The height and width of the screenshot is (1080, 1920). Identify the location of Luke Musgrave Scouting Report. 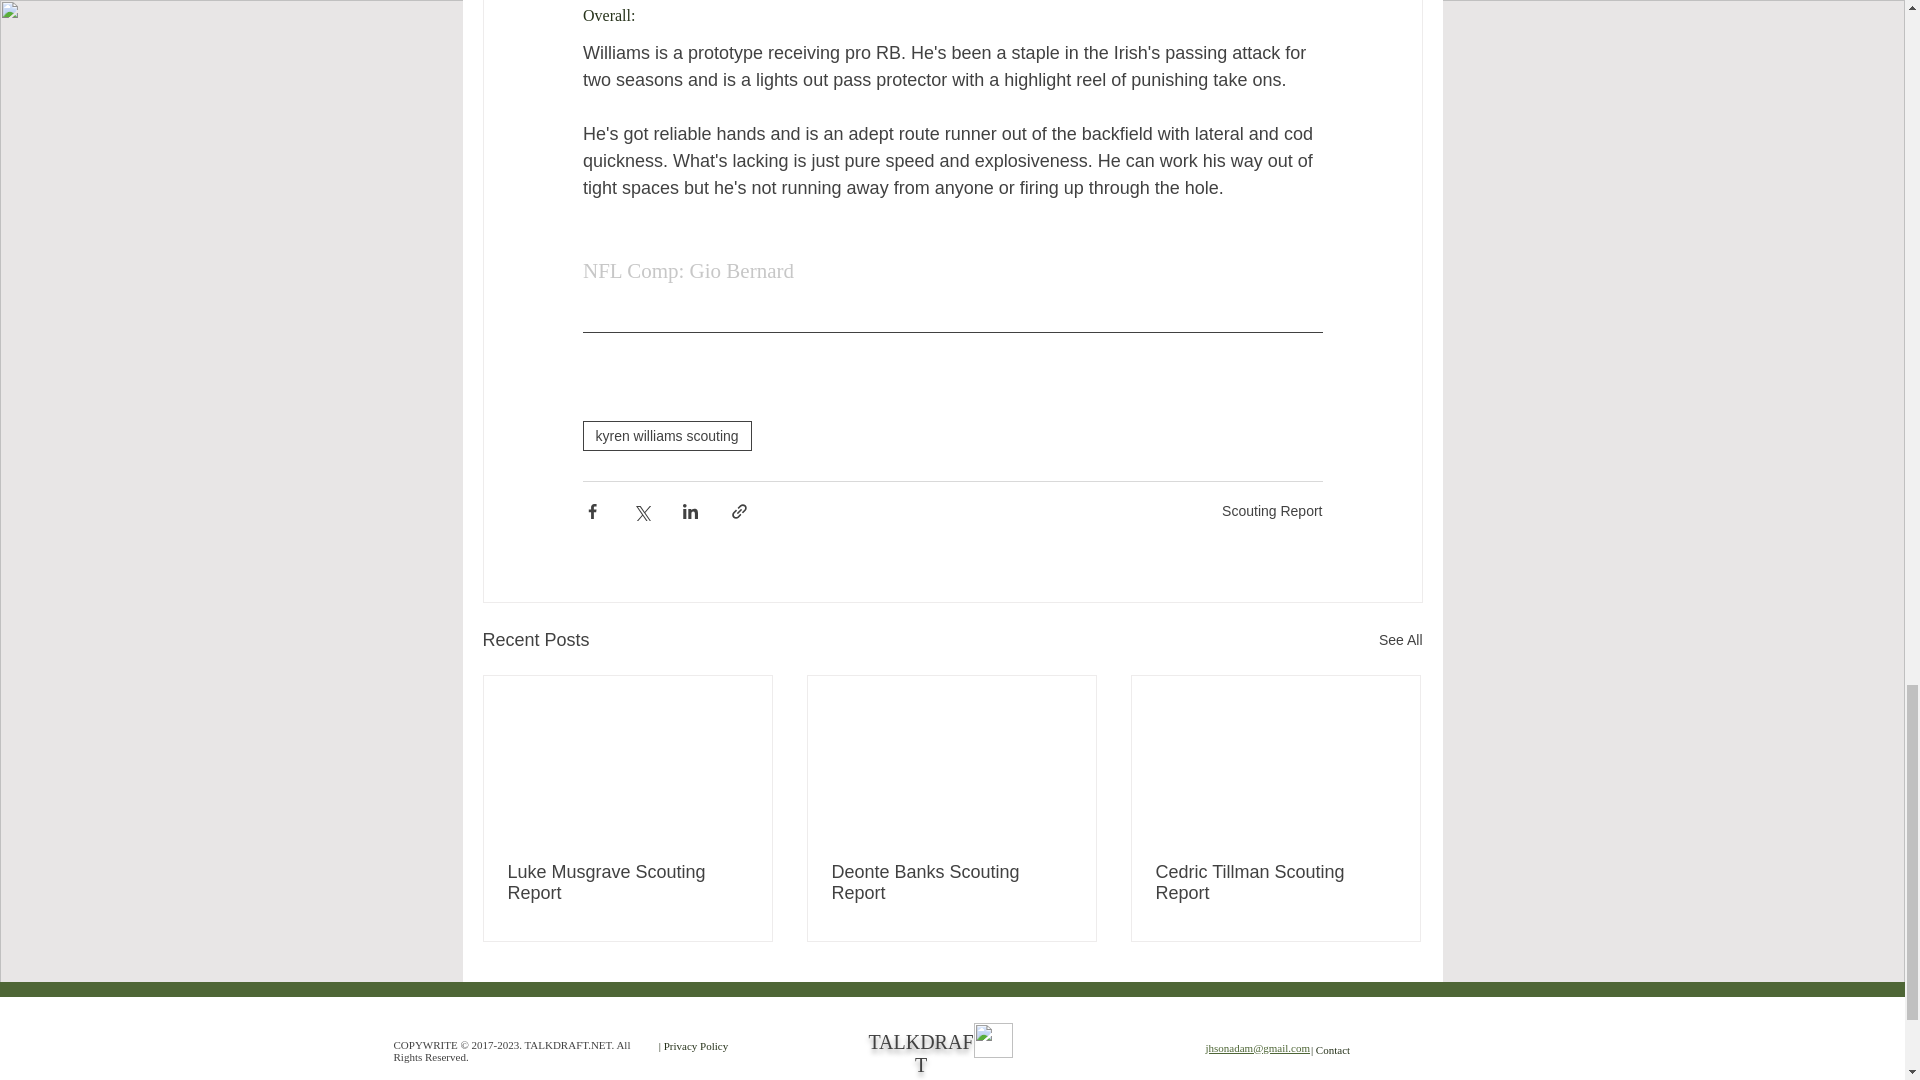
(628, 882).